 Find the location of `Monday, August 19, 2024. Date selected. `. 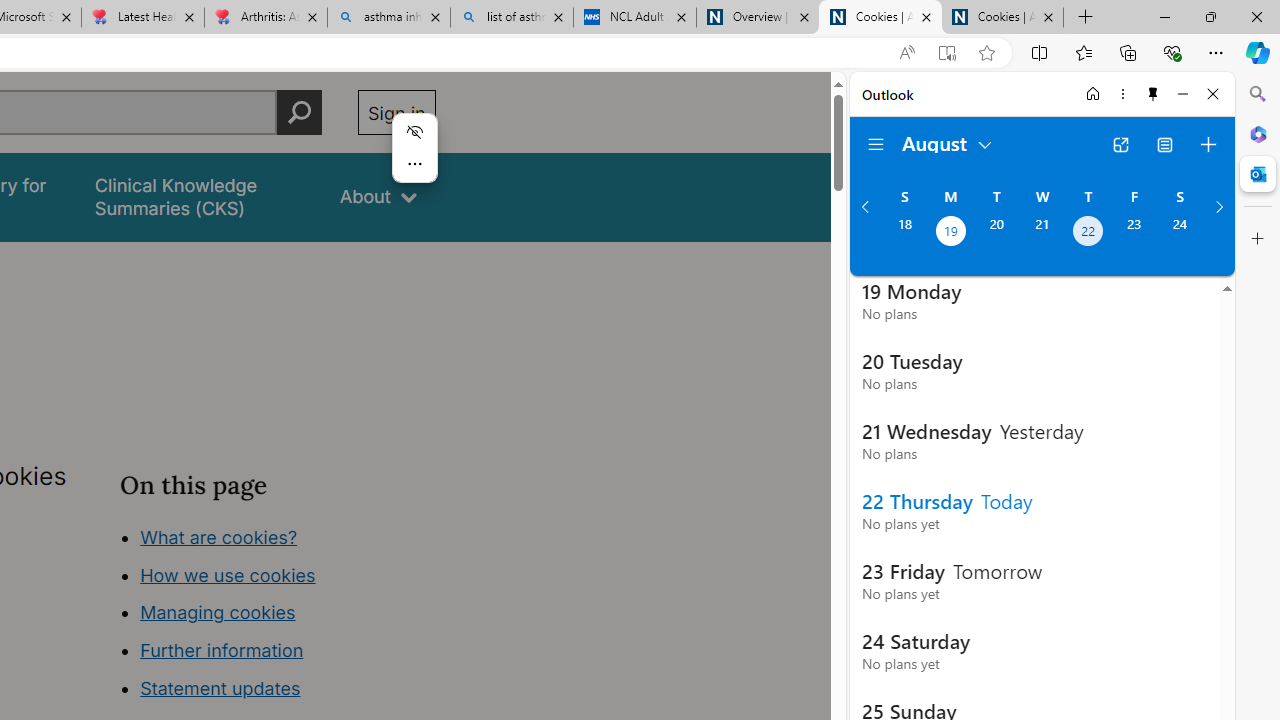

Monday, August 19, 2024. Date selected.  is located at coordinates (950, 233).